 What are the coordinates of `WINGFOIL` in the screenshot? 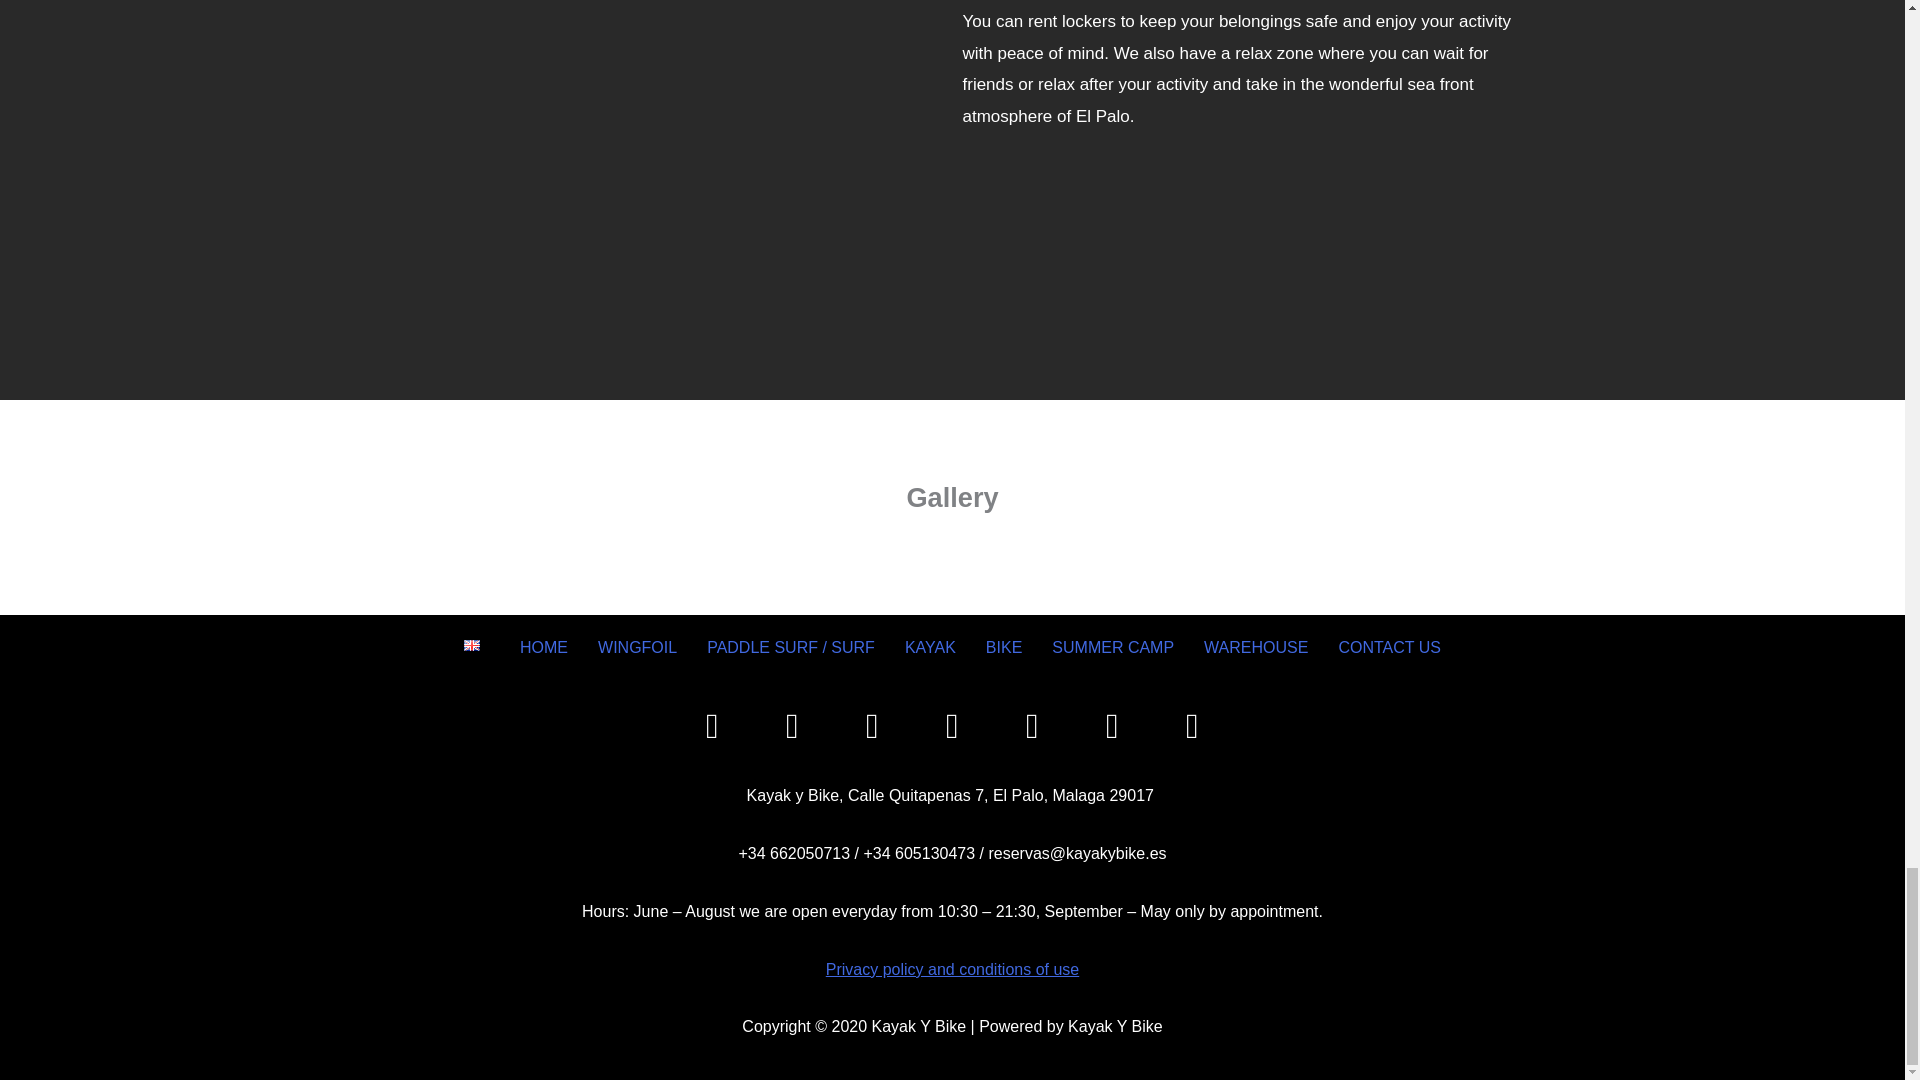 It's located at (637, 648).